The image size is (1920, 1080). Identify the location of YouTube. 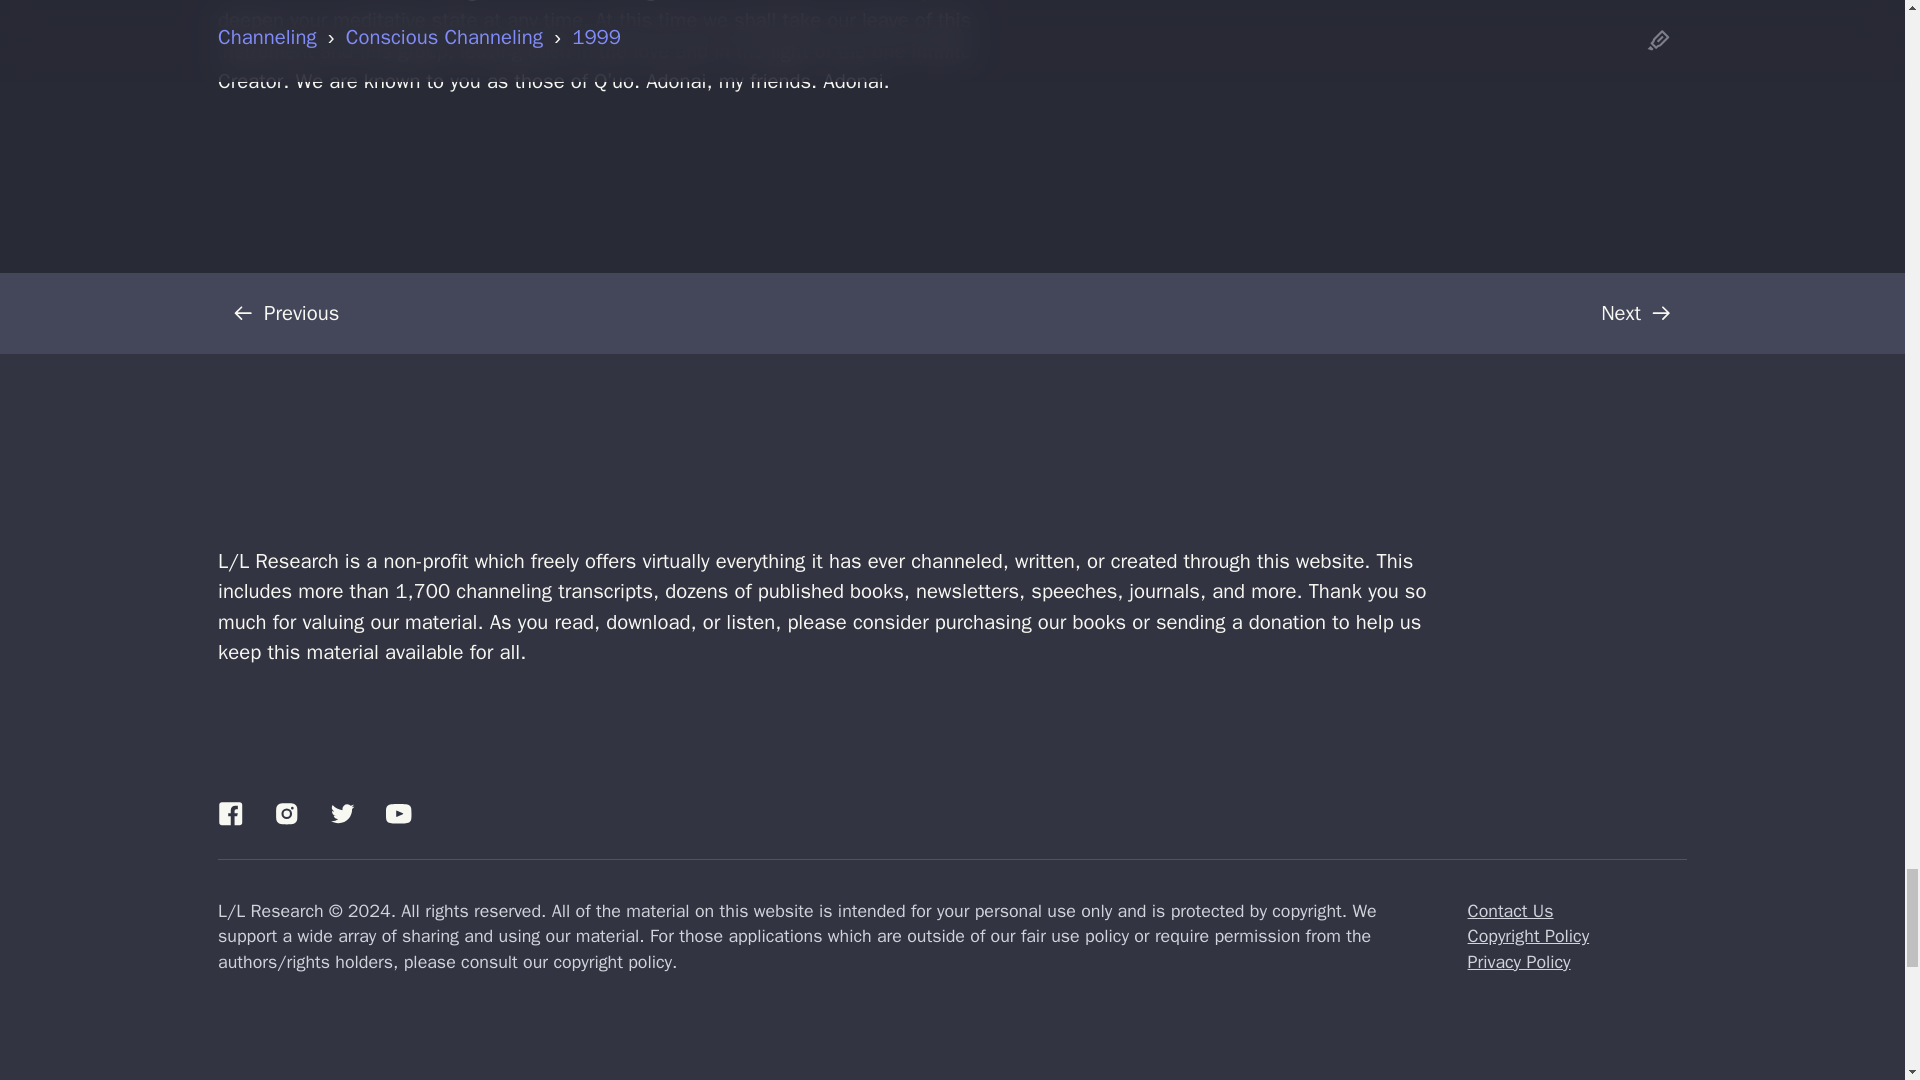
(398, 814).